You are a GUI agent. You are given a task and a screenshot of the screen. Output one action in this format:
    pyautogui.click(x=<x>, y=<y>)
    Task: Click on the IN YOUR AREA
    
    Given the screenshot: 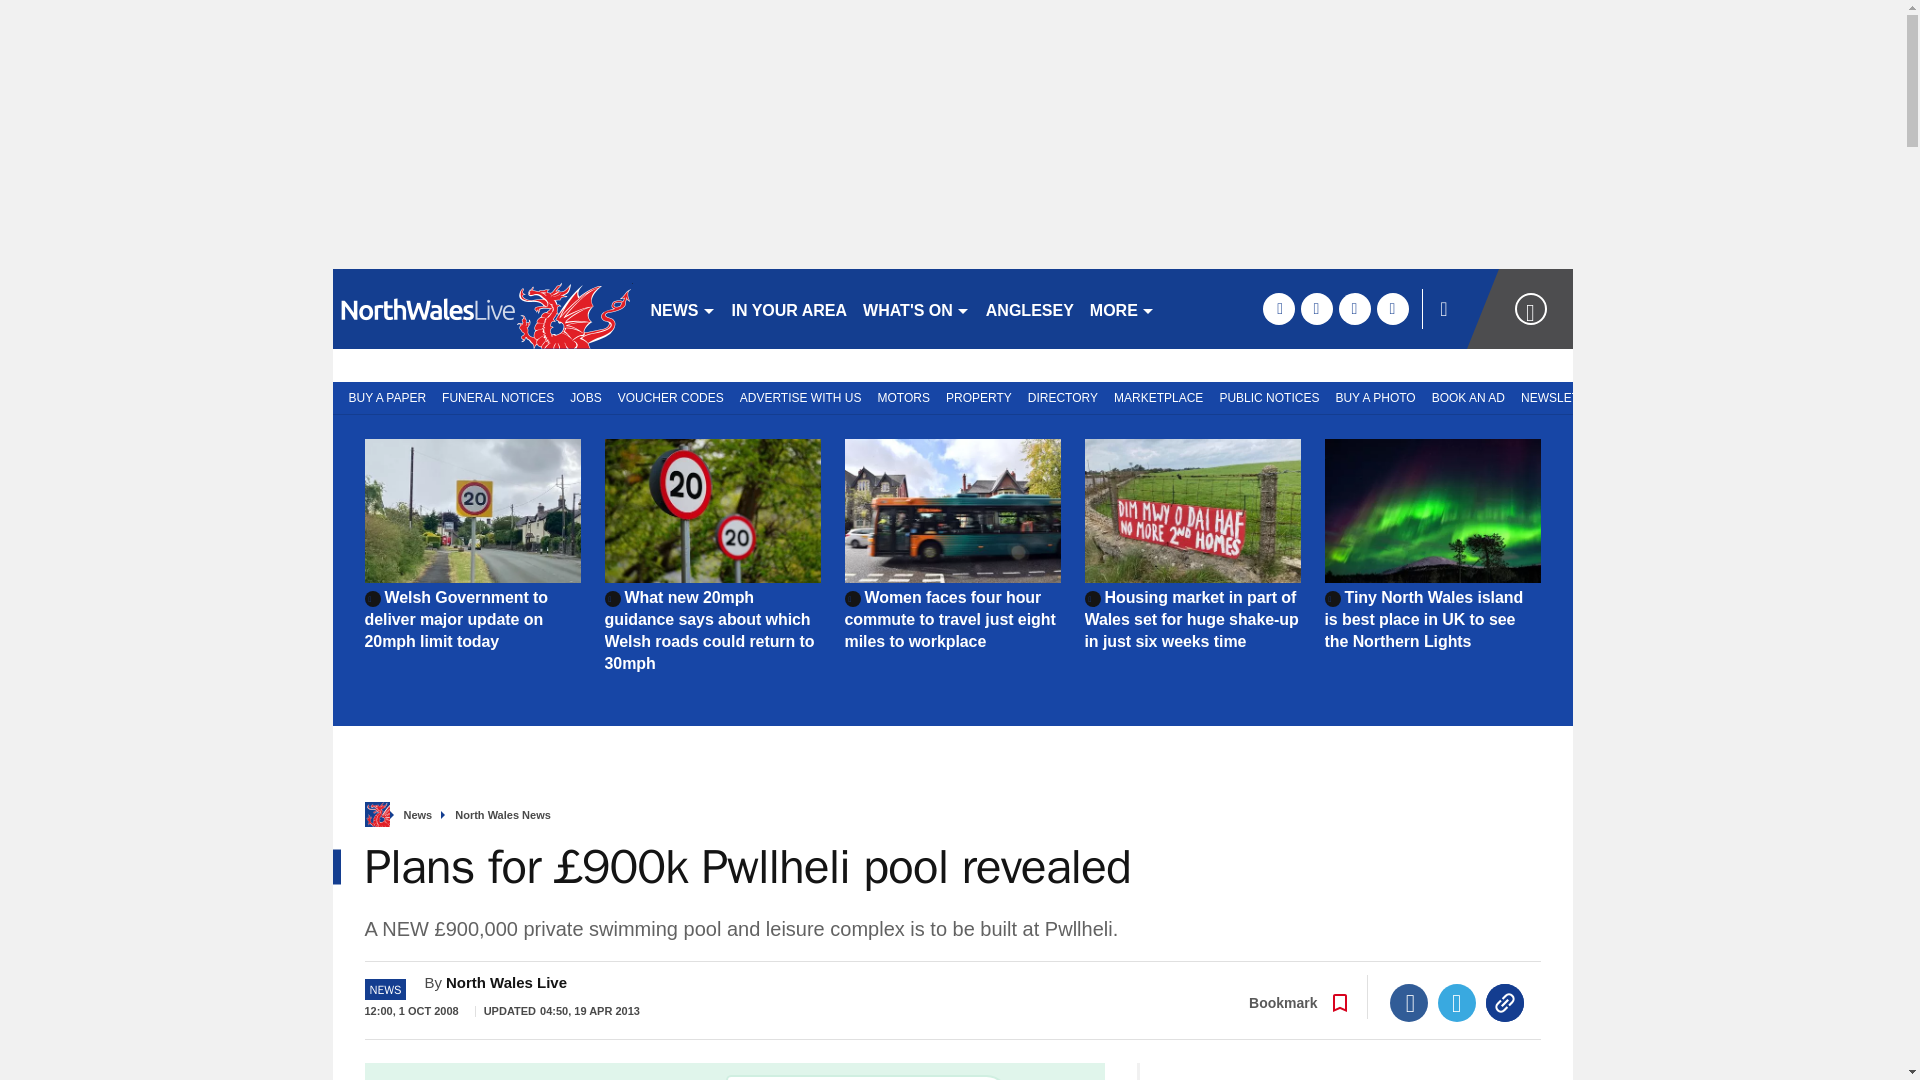 What is the action you would take?
    pyautogui.click(x=790, y=308)
    